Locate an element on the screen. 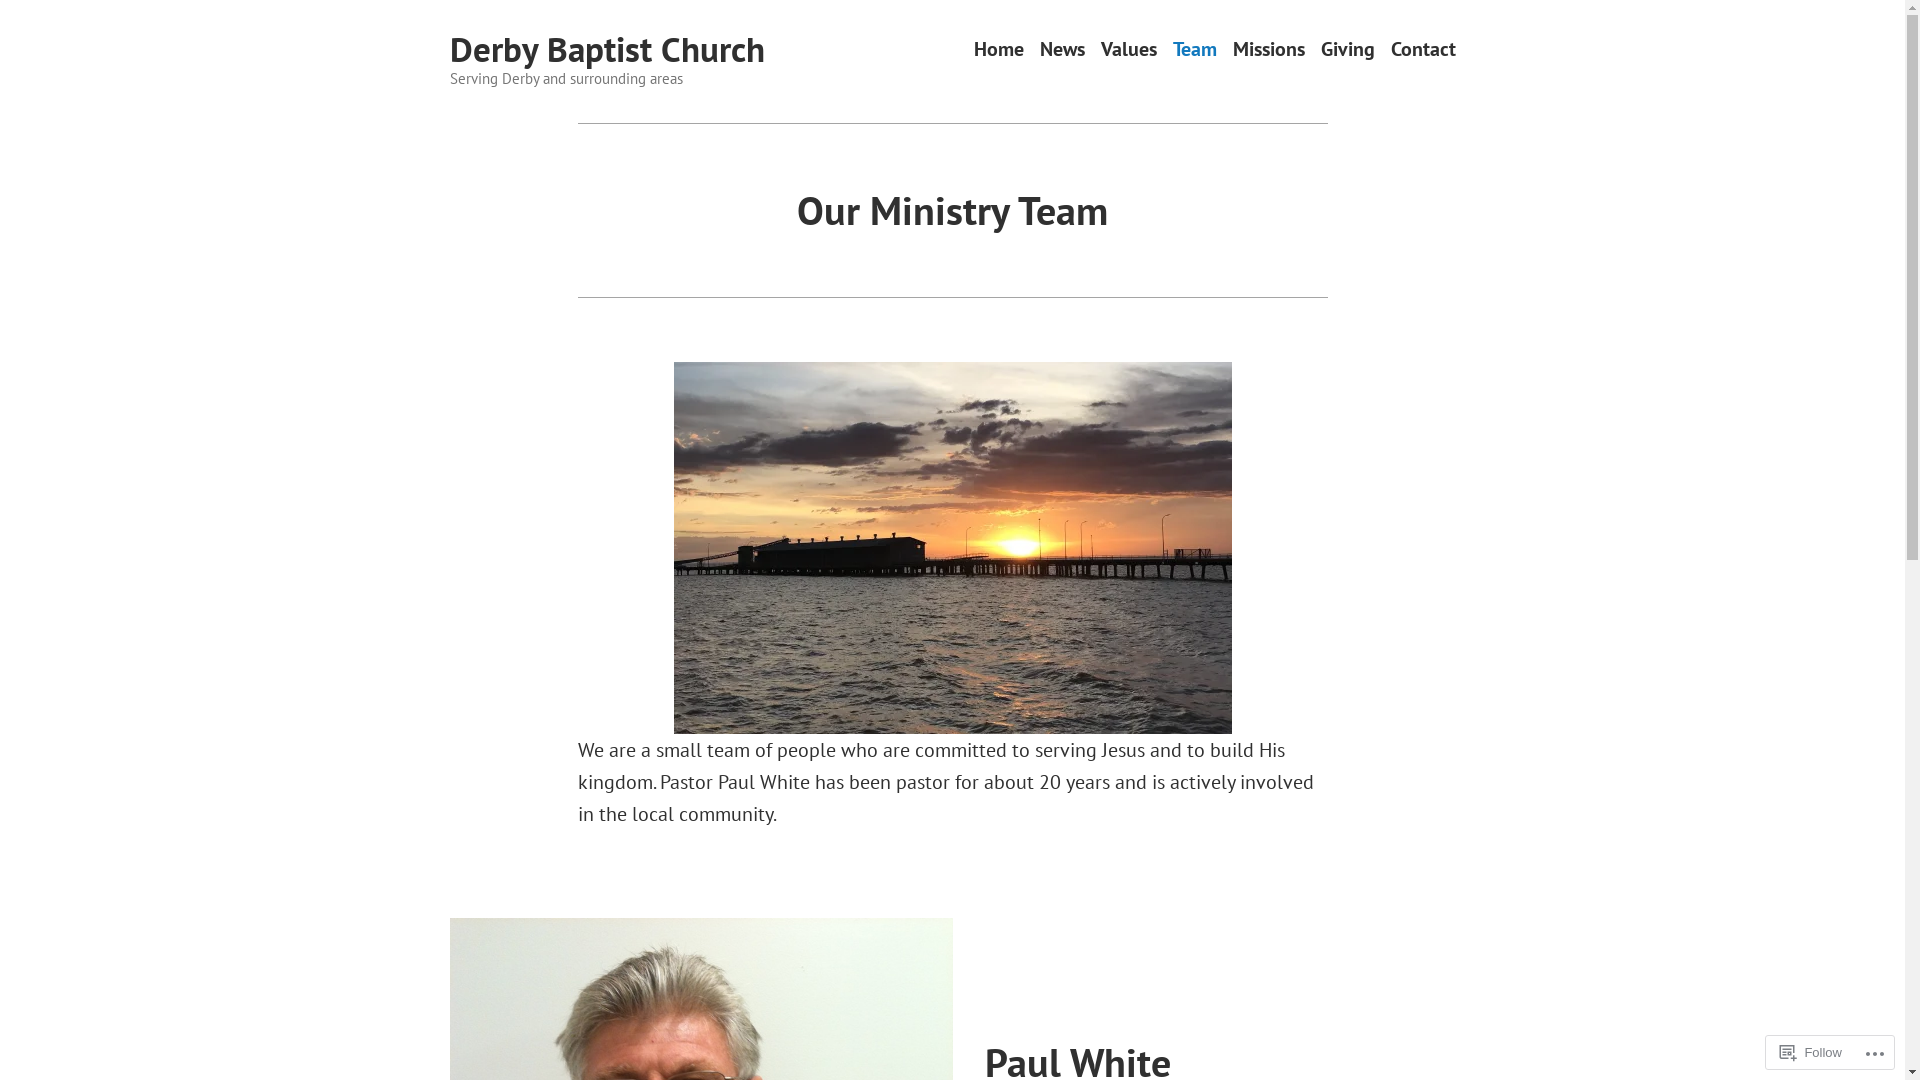  Giving is located at coordinates (1347, 50).